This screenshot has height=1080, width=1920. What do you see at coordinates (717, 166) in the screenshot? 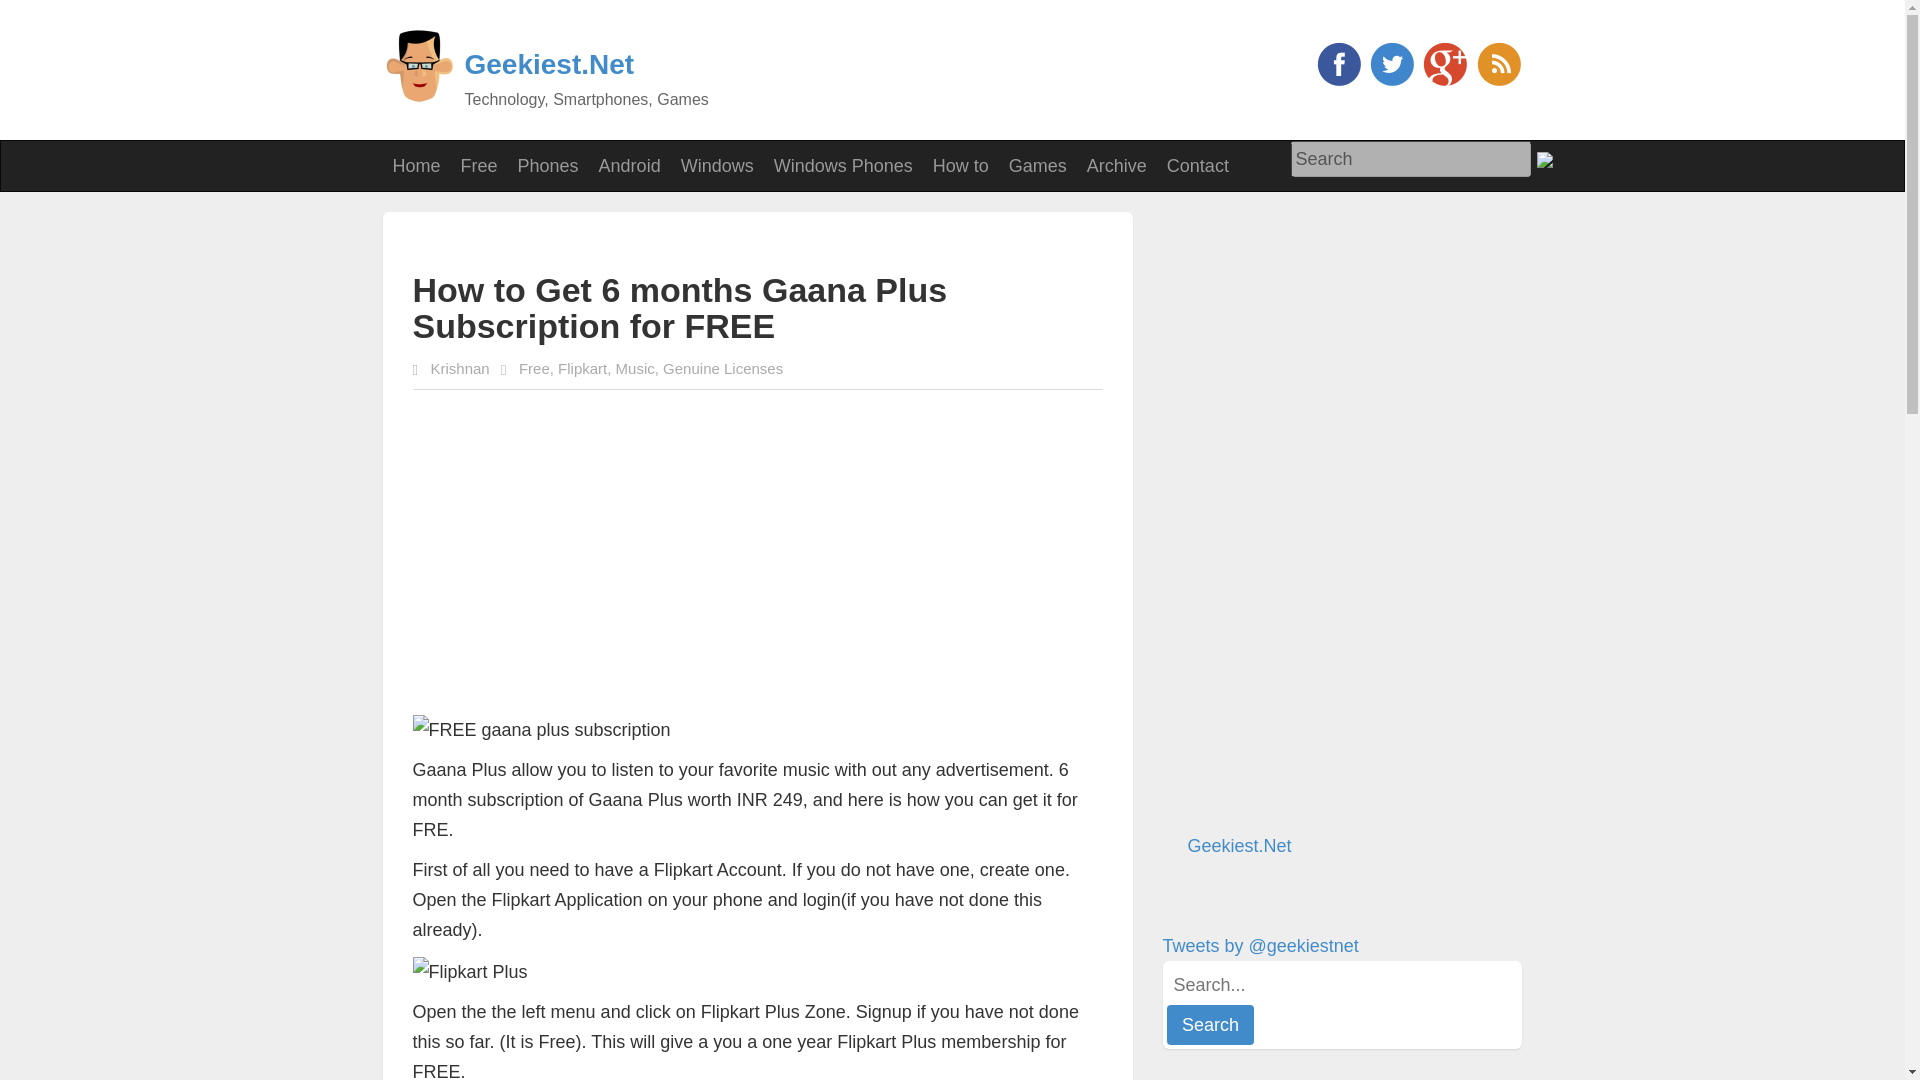
I see `Windows` at bounding box center [717, 166].